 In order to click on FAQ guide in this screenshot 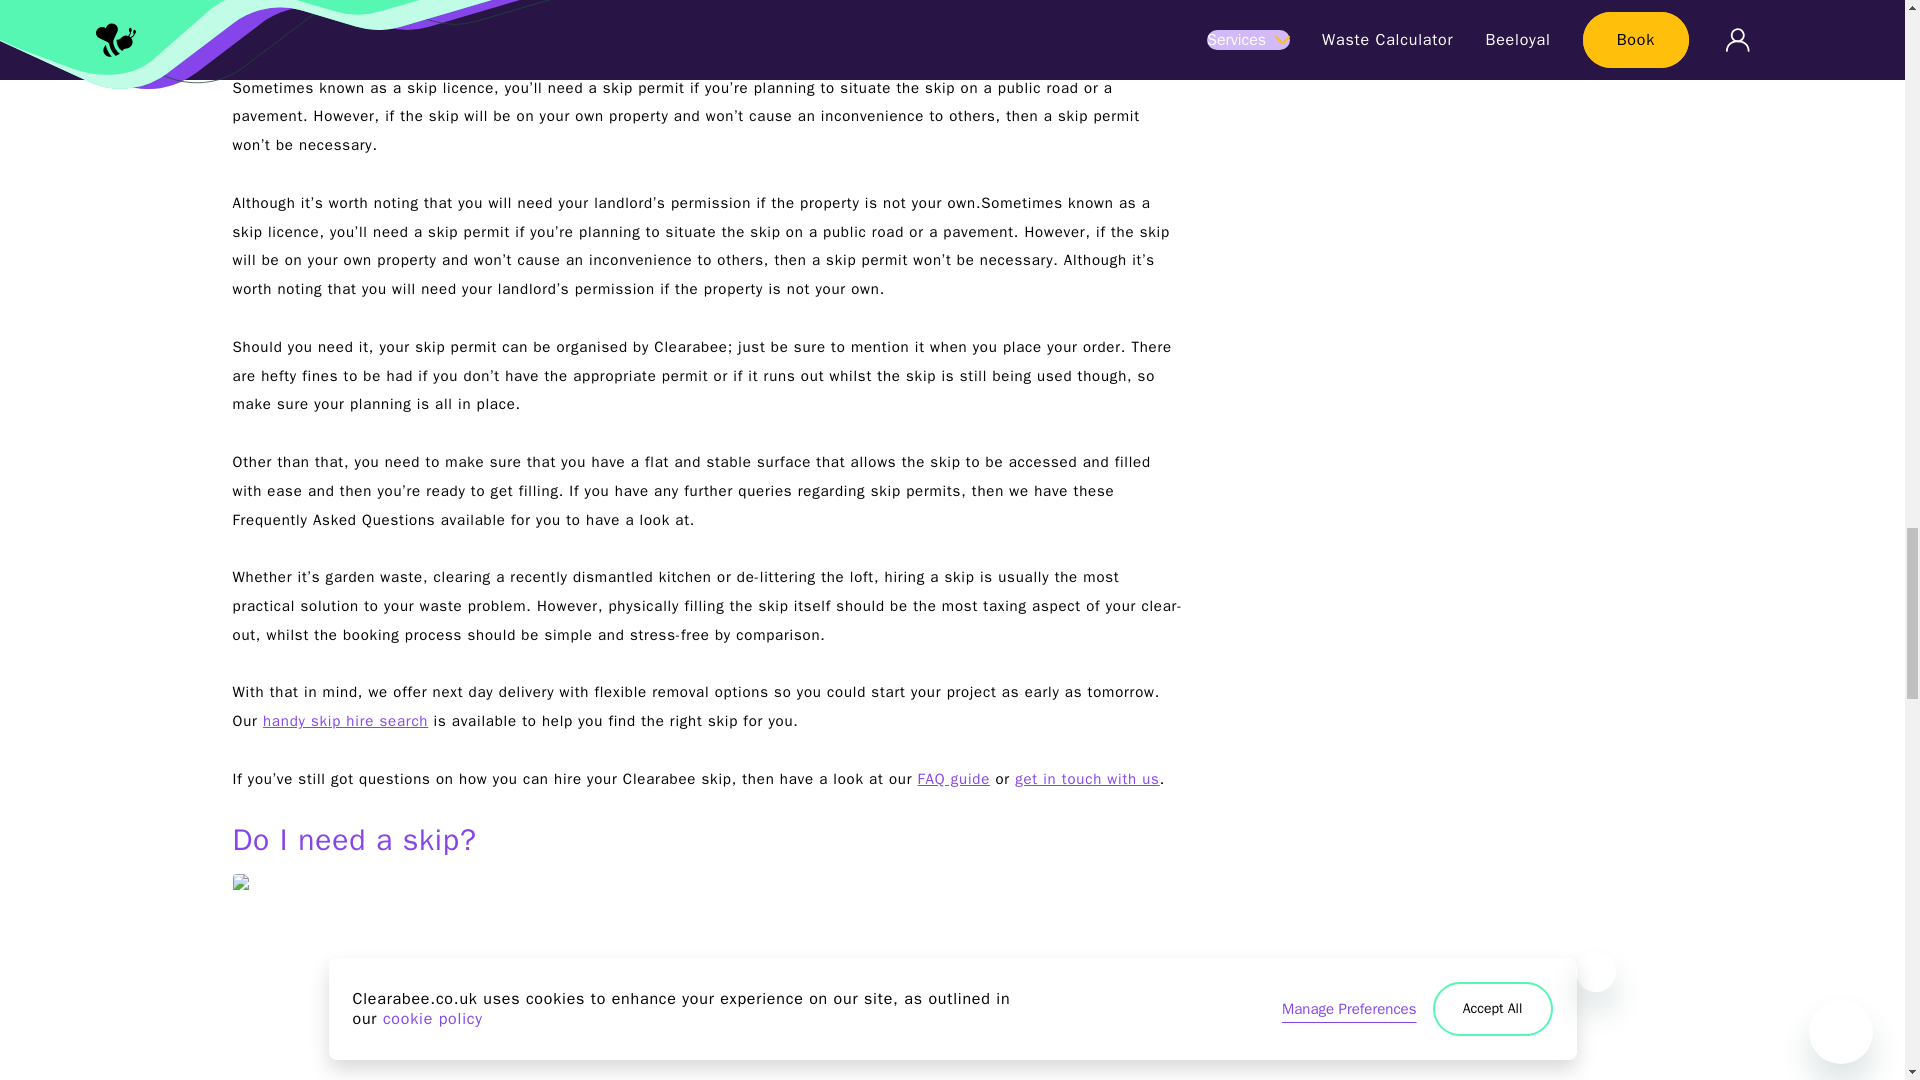, I will do `click(954, 779)`.